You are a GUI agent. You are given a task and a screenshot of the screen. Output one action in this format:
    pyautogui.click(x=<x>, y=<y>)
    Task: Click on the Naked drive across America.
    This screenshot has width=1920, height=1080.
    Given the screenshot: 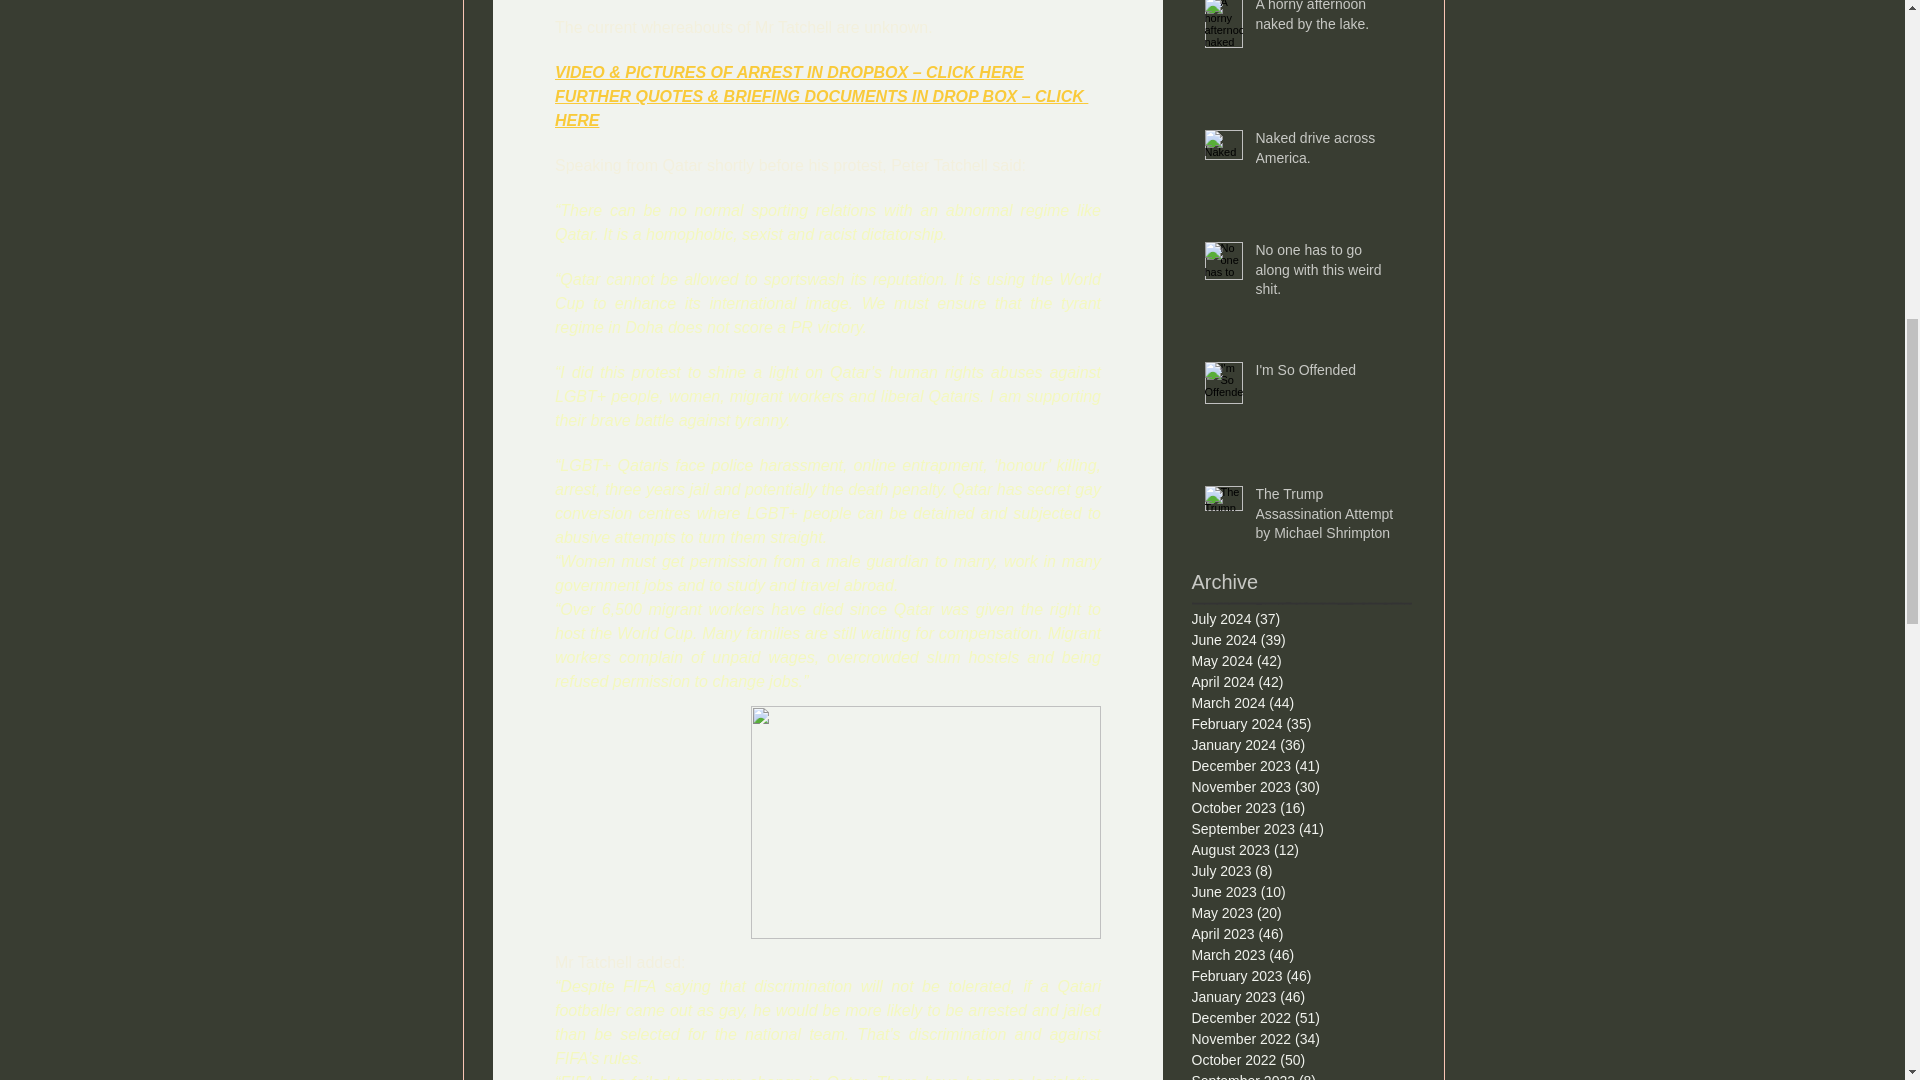 What is the action you would take?
    pyautogui.click(x=1327, y=152)
    